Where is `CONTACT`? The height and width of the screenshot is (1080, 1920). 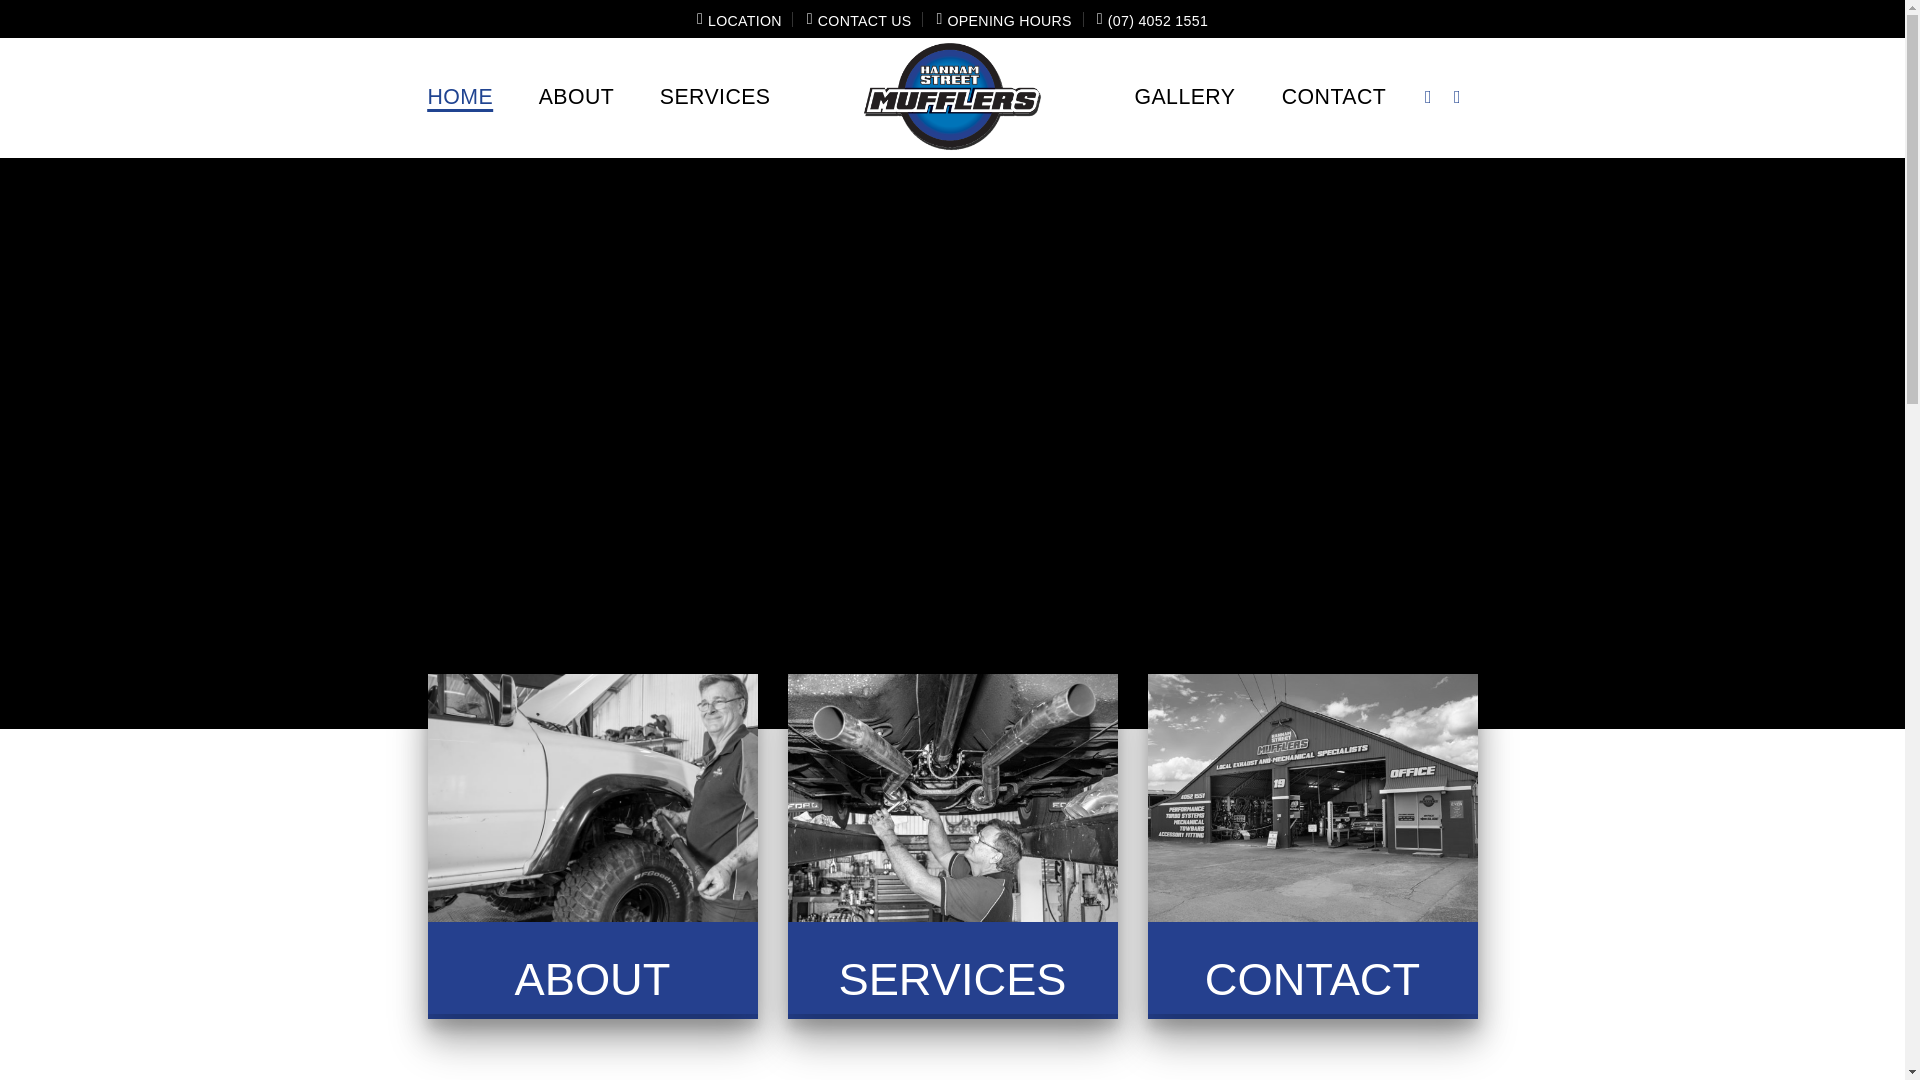
CONTACT is located at coordinates (1334, 97).